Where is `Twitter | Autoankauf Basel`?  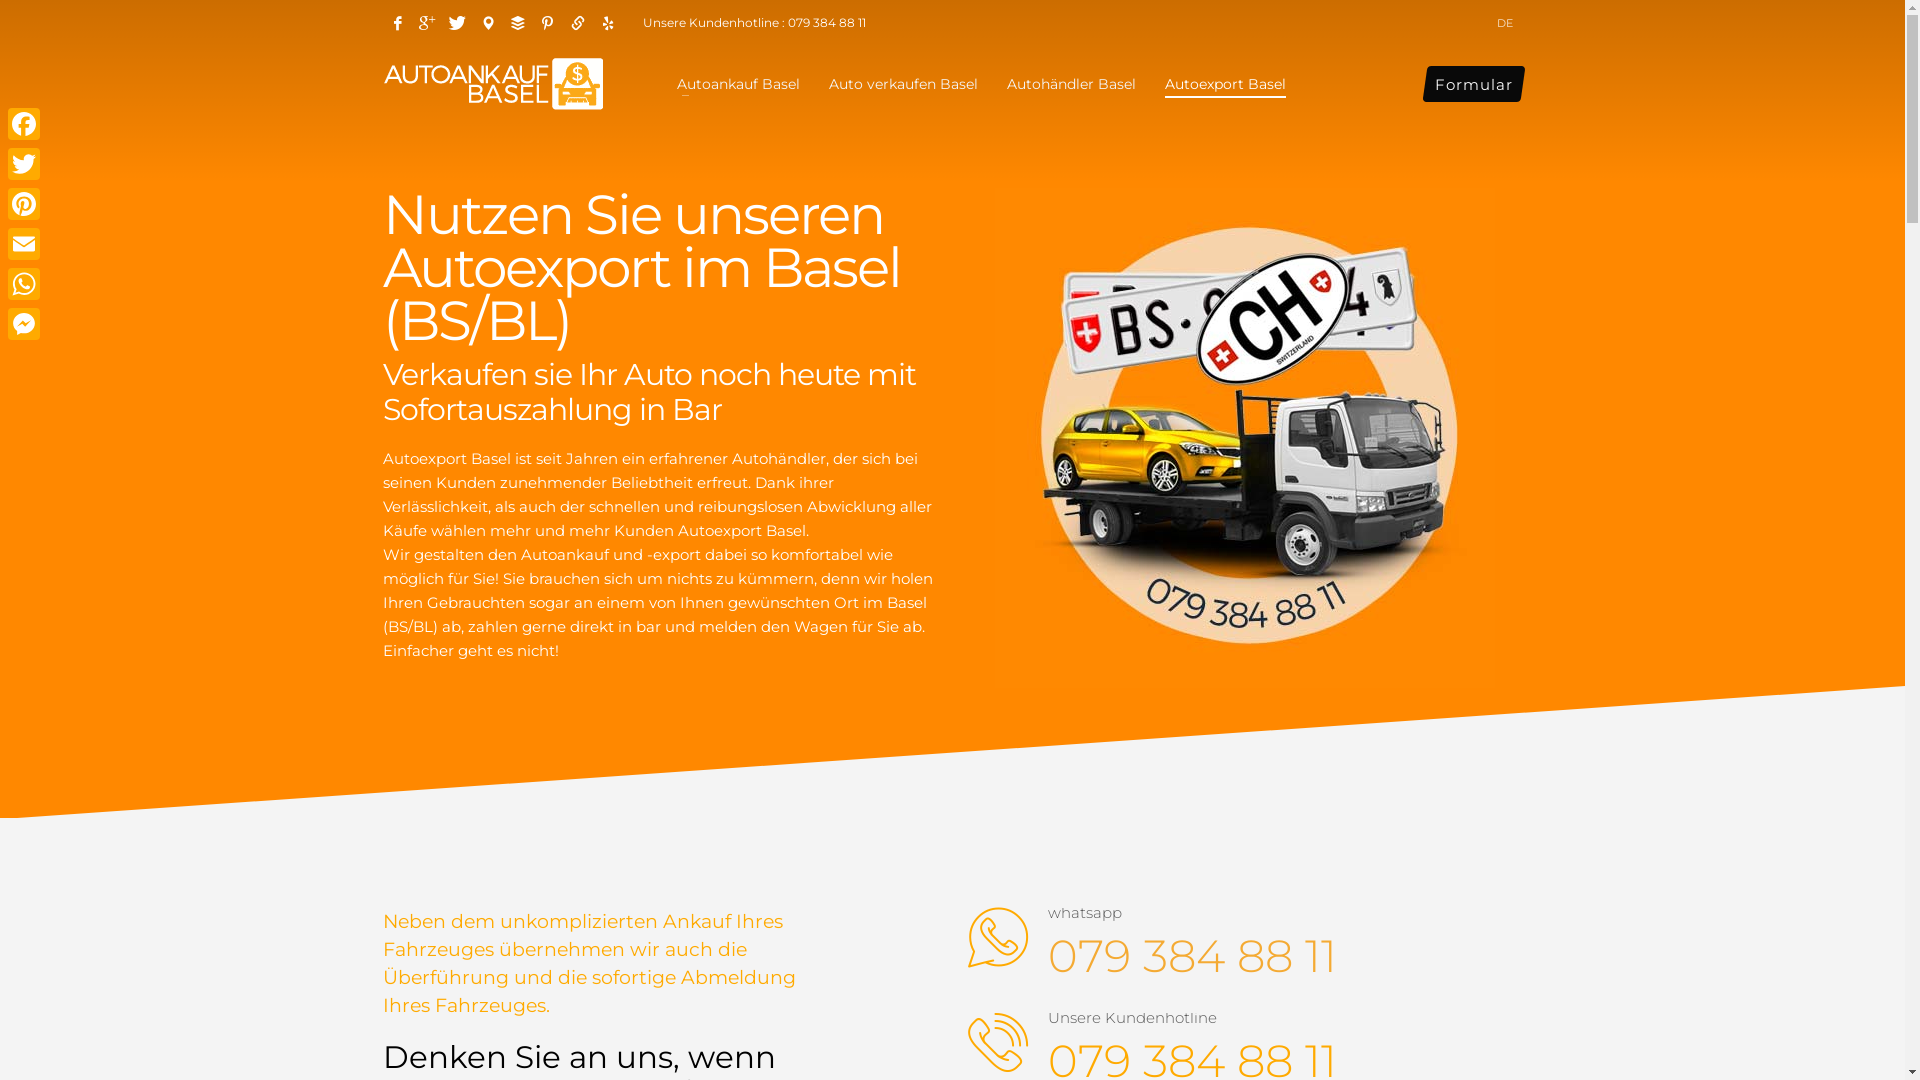
Twitter | Autoankauf Basel is located at coordinates (457, 23).